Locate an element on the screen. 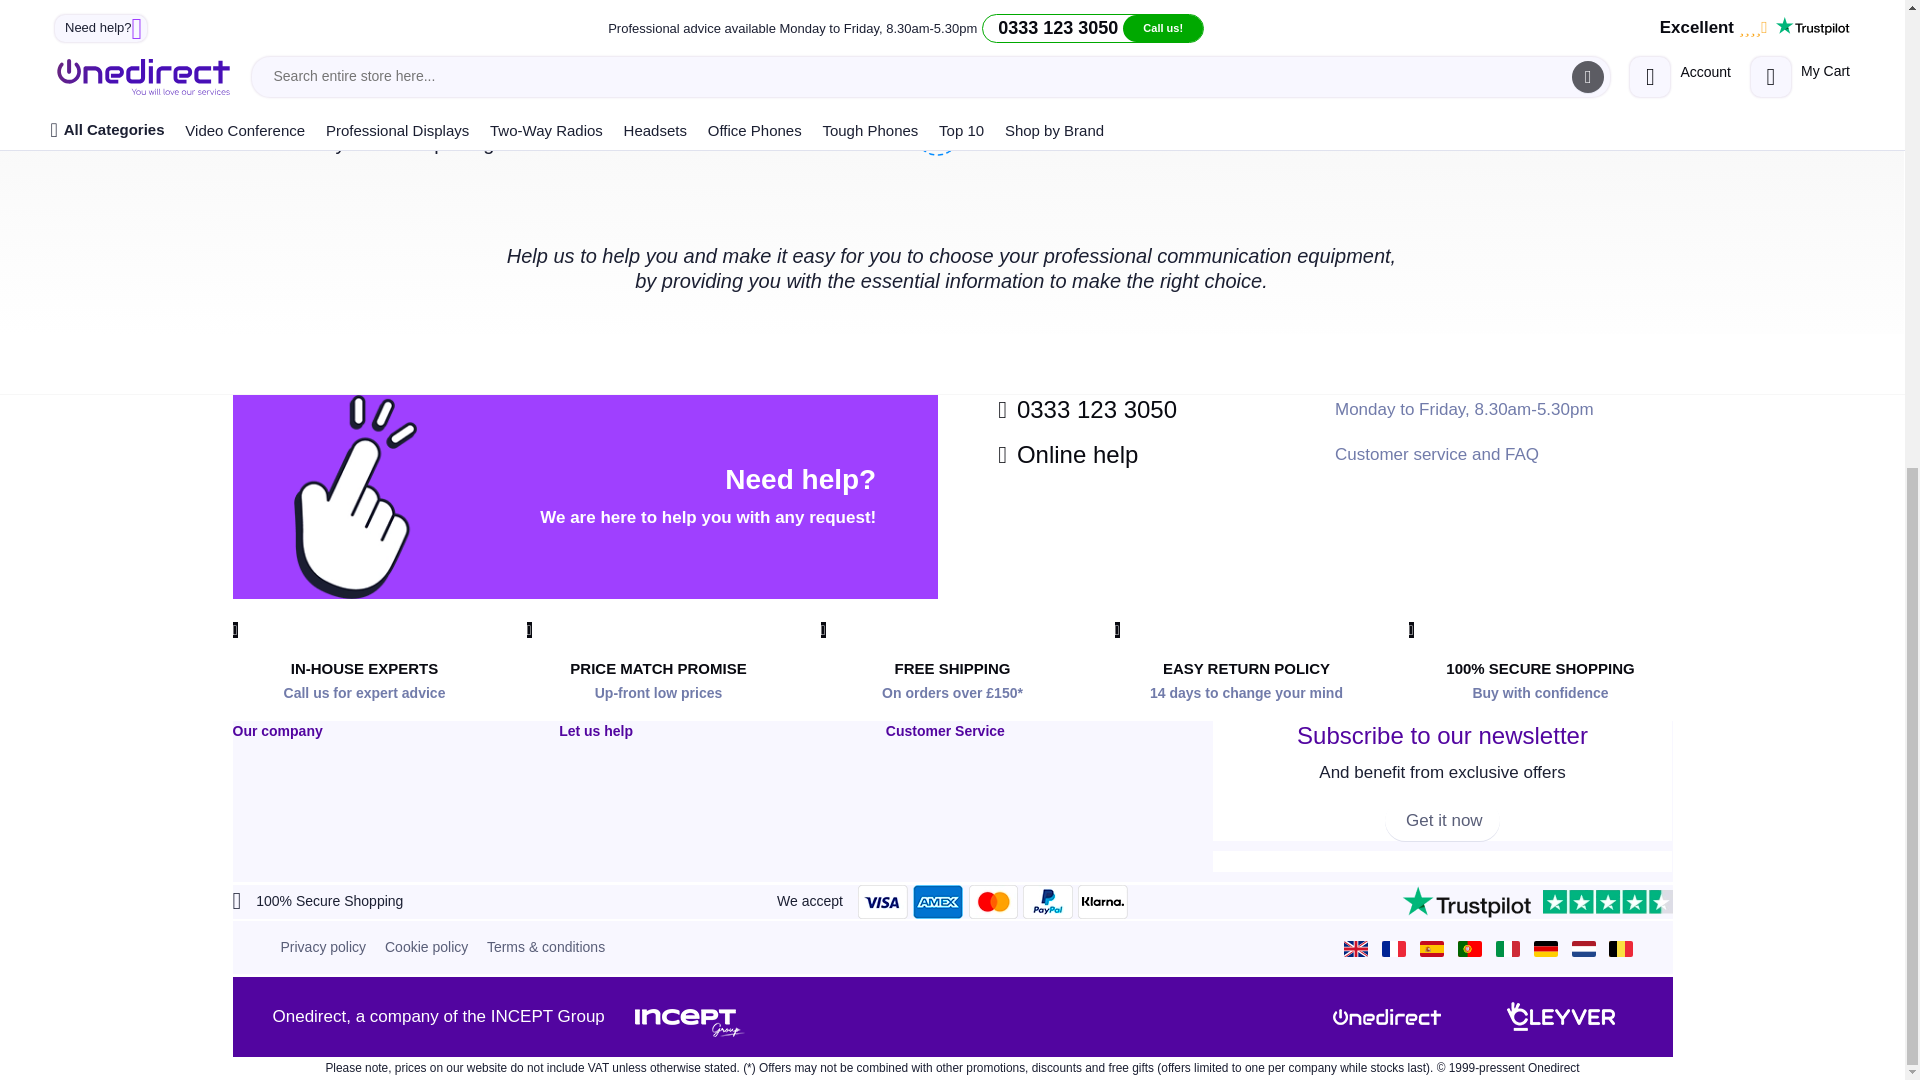 The image size is (1920, 1080). onedirect es is located at coordinates (1436, 946).